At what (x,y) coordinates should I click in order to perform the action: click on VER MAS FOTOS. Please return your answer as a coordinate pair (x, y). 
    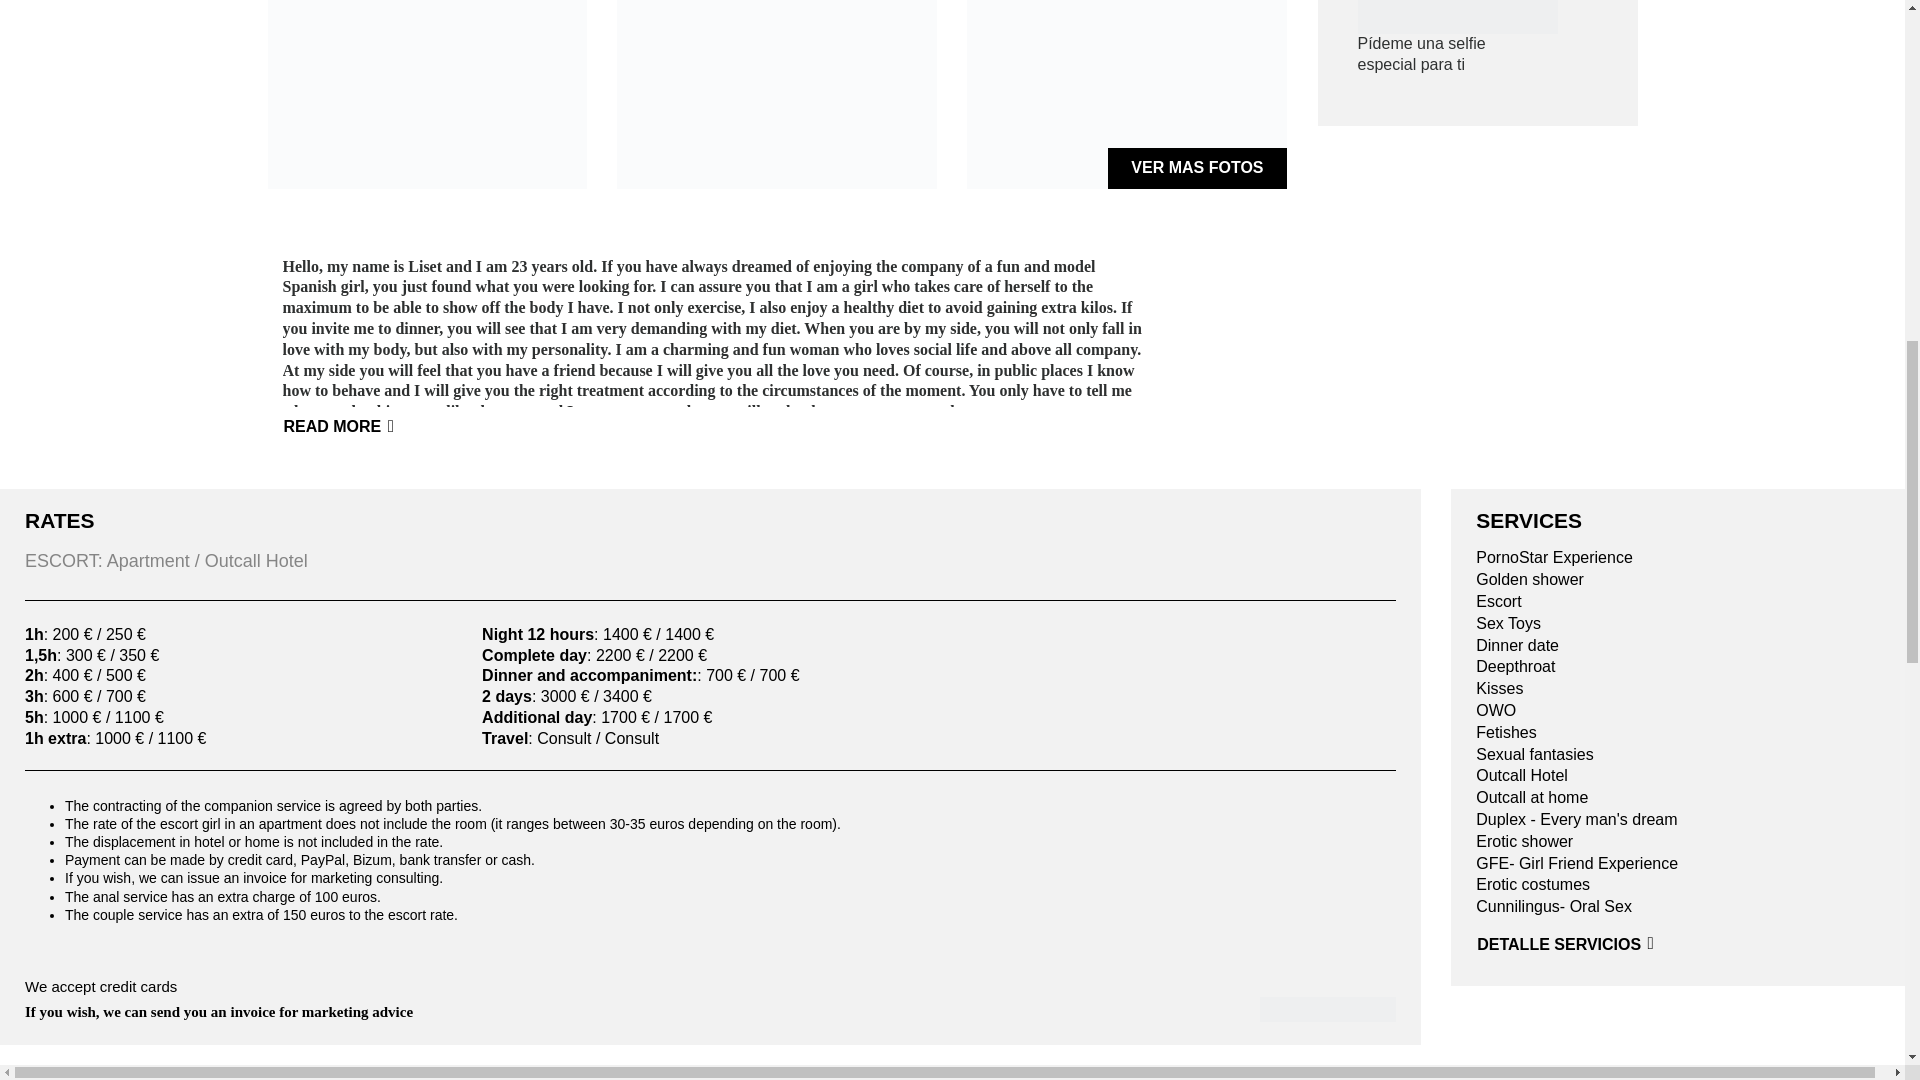
    Looking at the image, I should click on (1196, 168).